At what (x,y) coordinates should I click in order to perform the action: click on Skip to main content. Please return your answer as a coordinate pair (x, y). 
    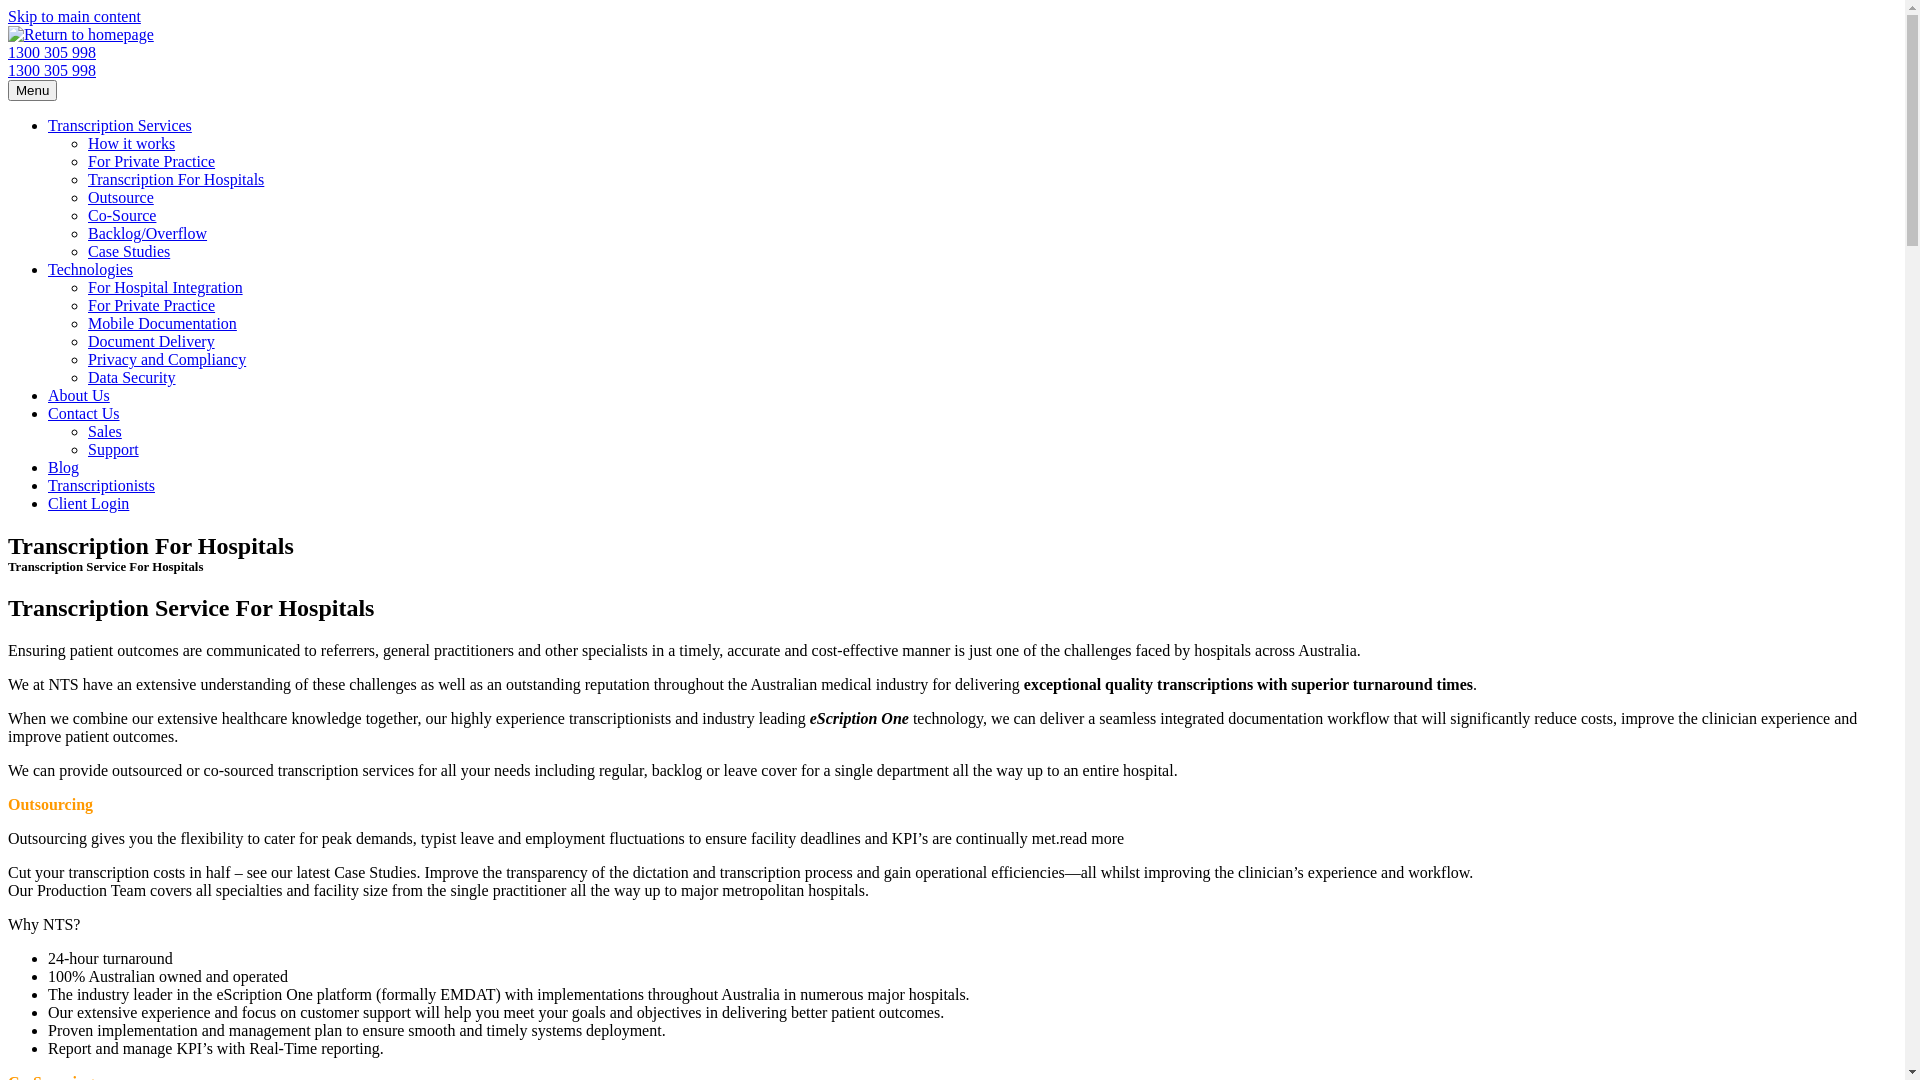
    Looking at the image, I should click on (74, 16).